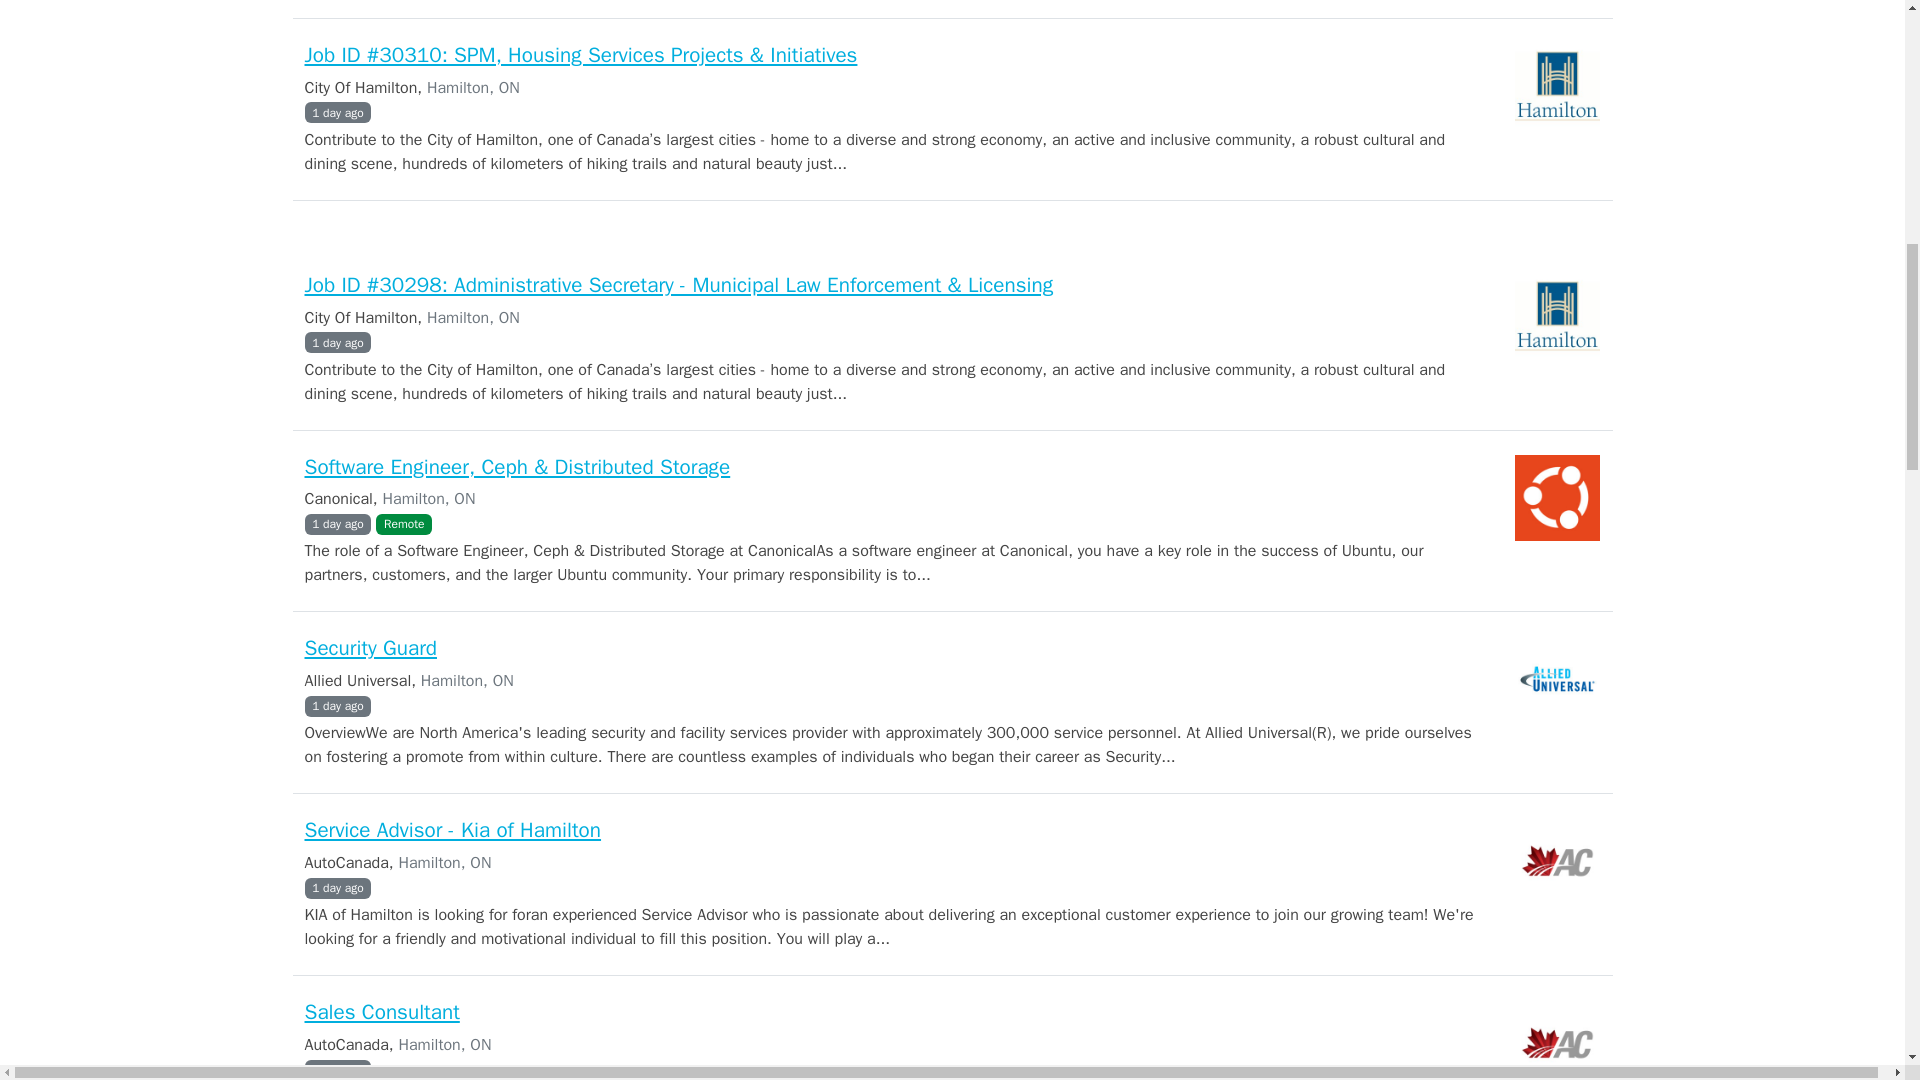 The width and height of the screenshot is (1920, 1080). Describe the element at coordinates (452, 830) in the screenshot. I see `Service Advisor - Kia of Hamilton` at that location.